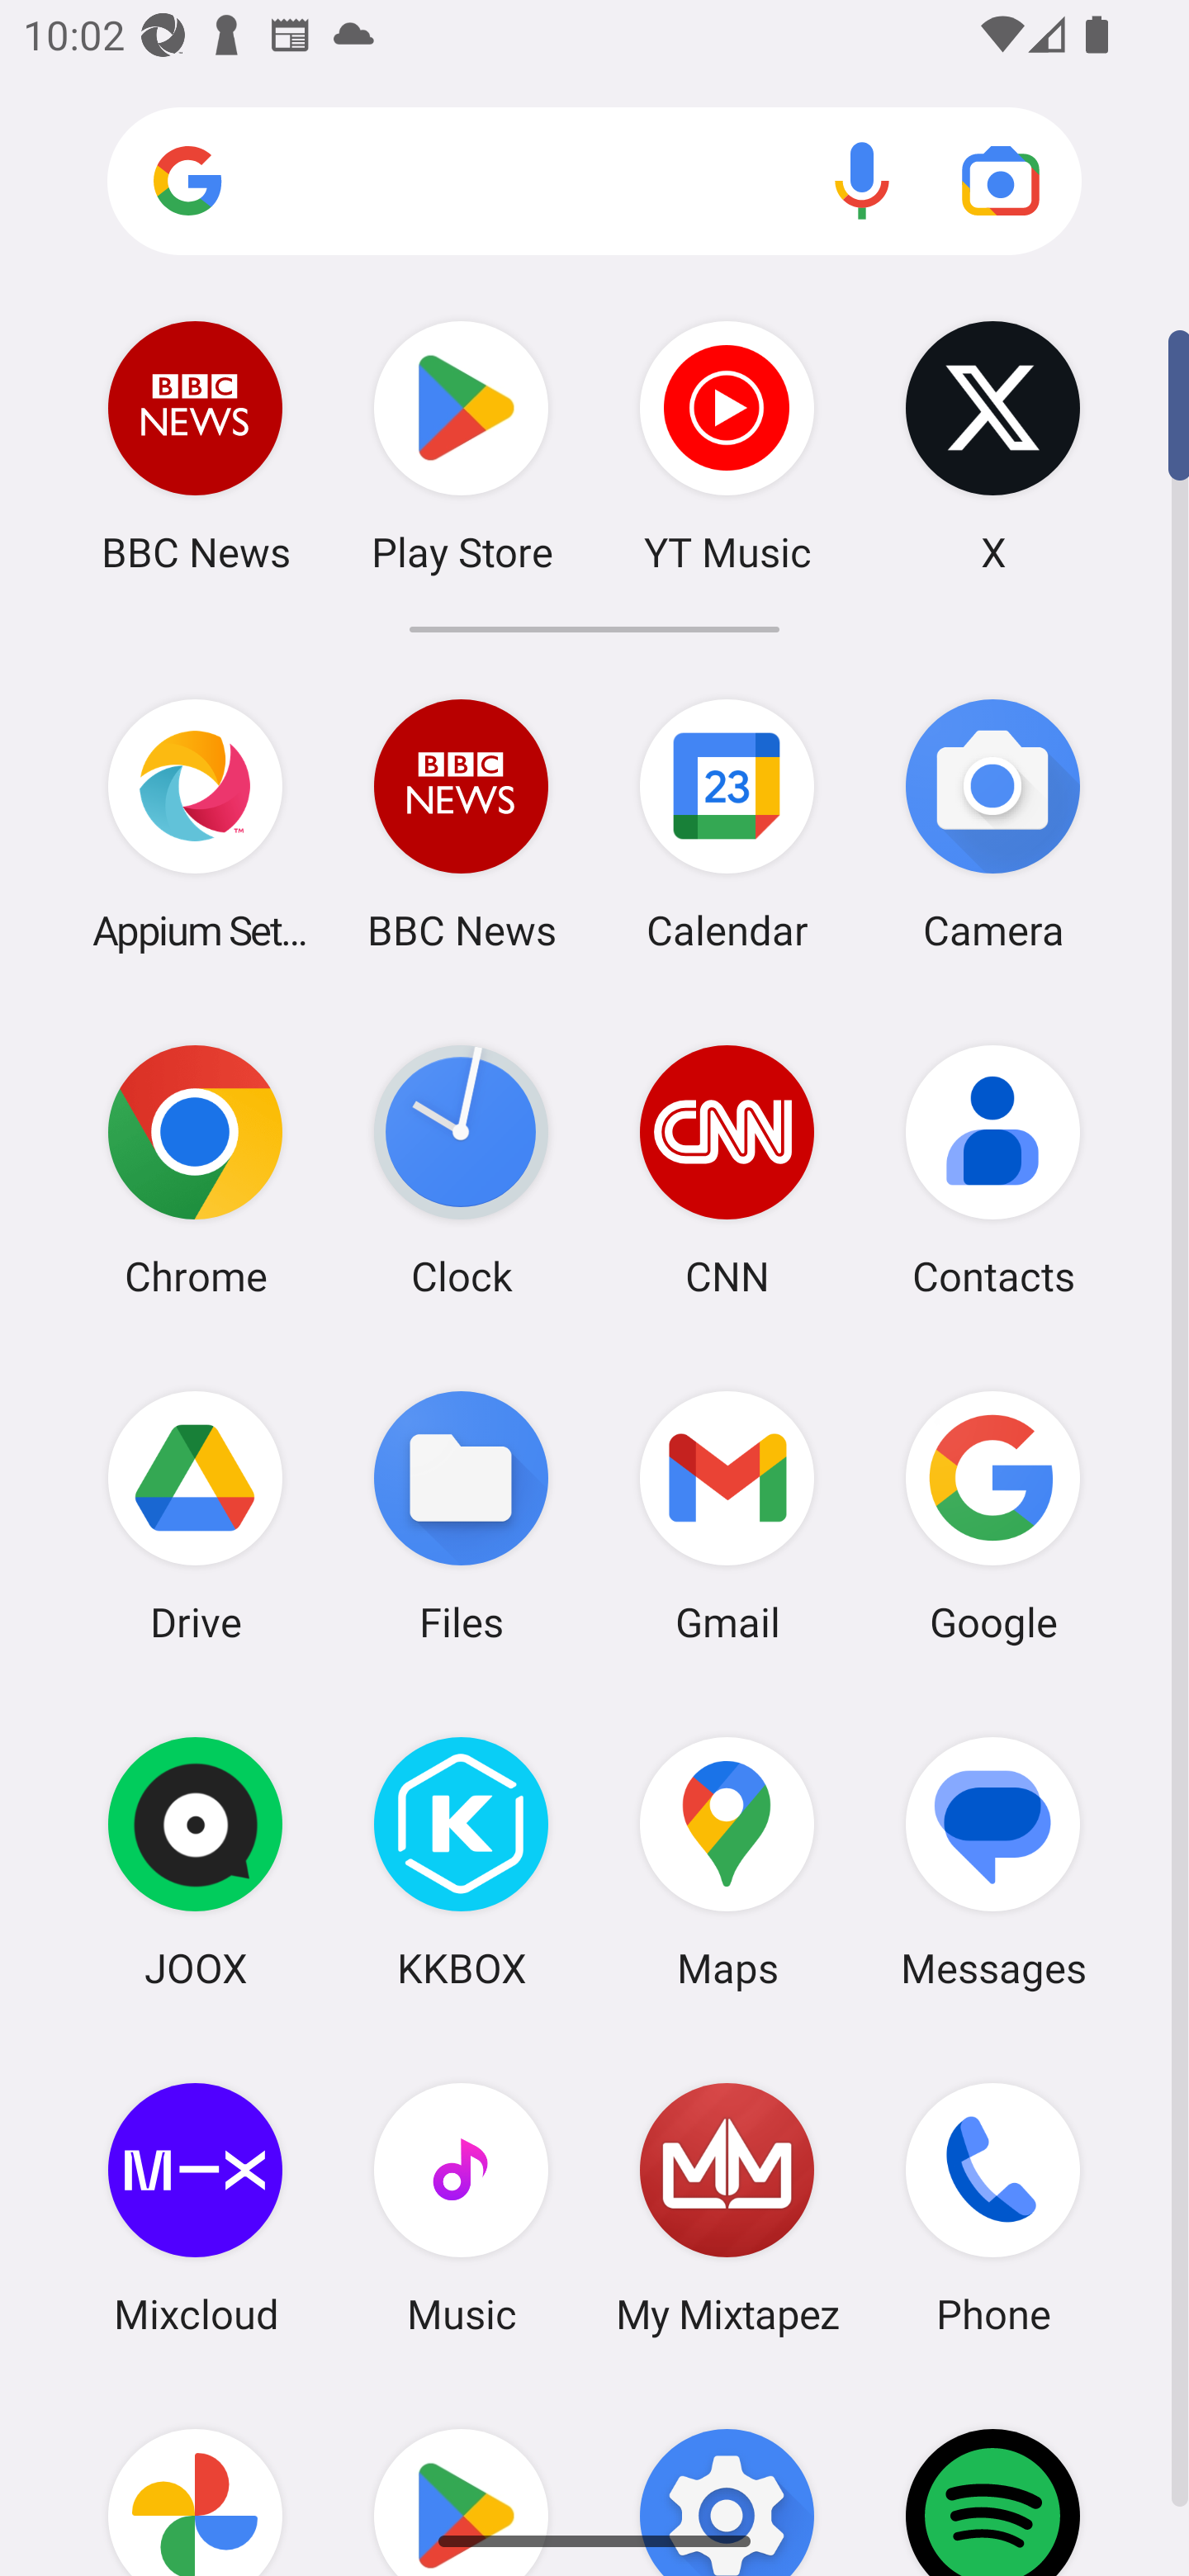  What do you see at coordinates (461, 1516) in the screenshot?
I see `Files` at bounding box center [461, 1516].